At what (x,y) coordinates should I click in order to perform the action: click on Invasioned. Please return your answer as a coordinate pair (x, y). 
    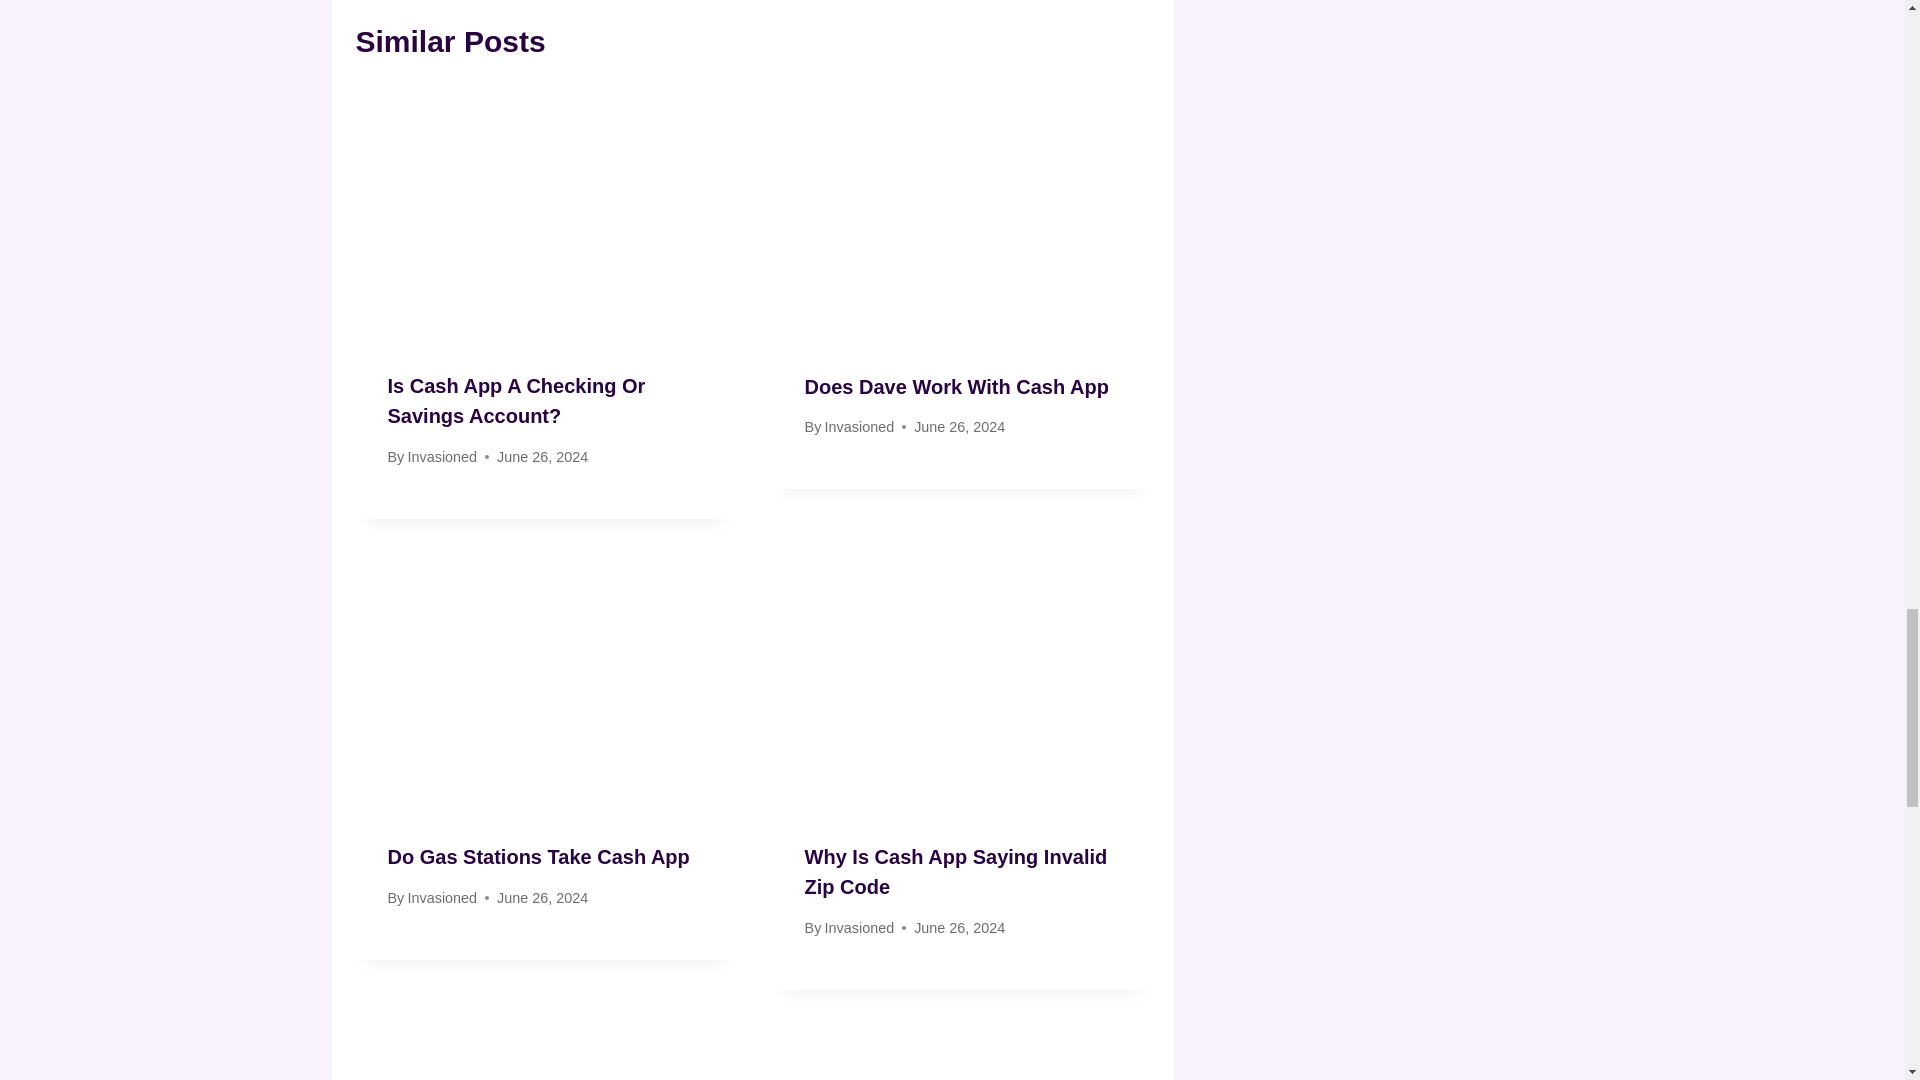
    Looking at the image, I should click on (442, 457).